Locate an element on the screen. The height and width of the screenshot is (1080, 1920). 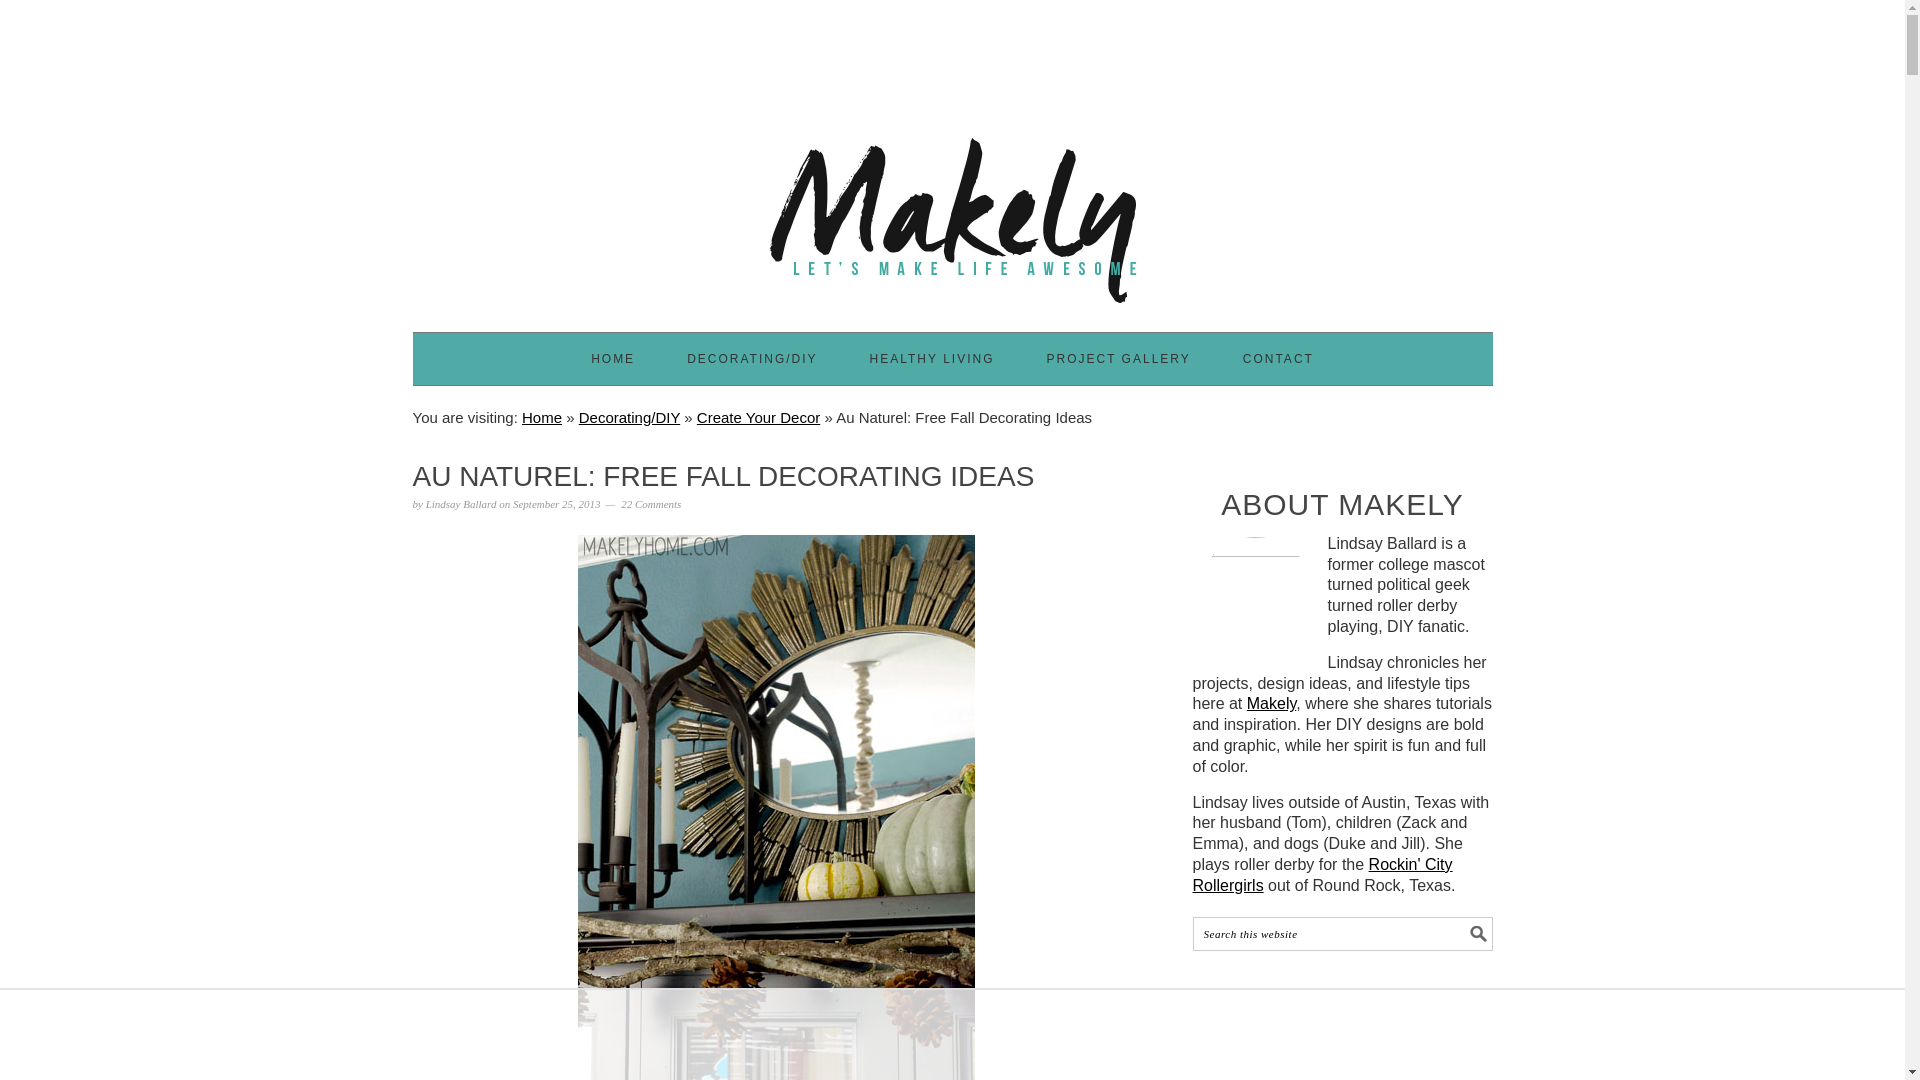
Home is located at coordinates (542, 417).